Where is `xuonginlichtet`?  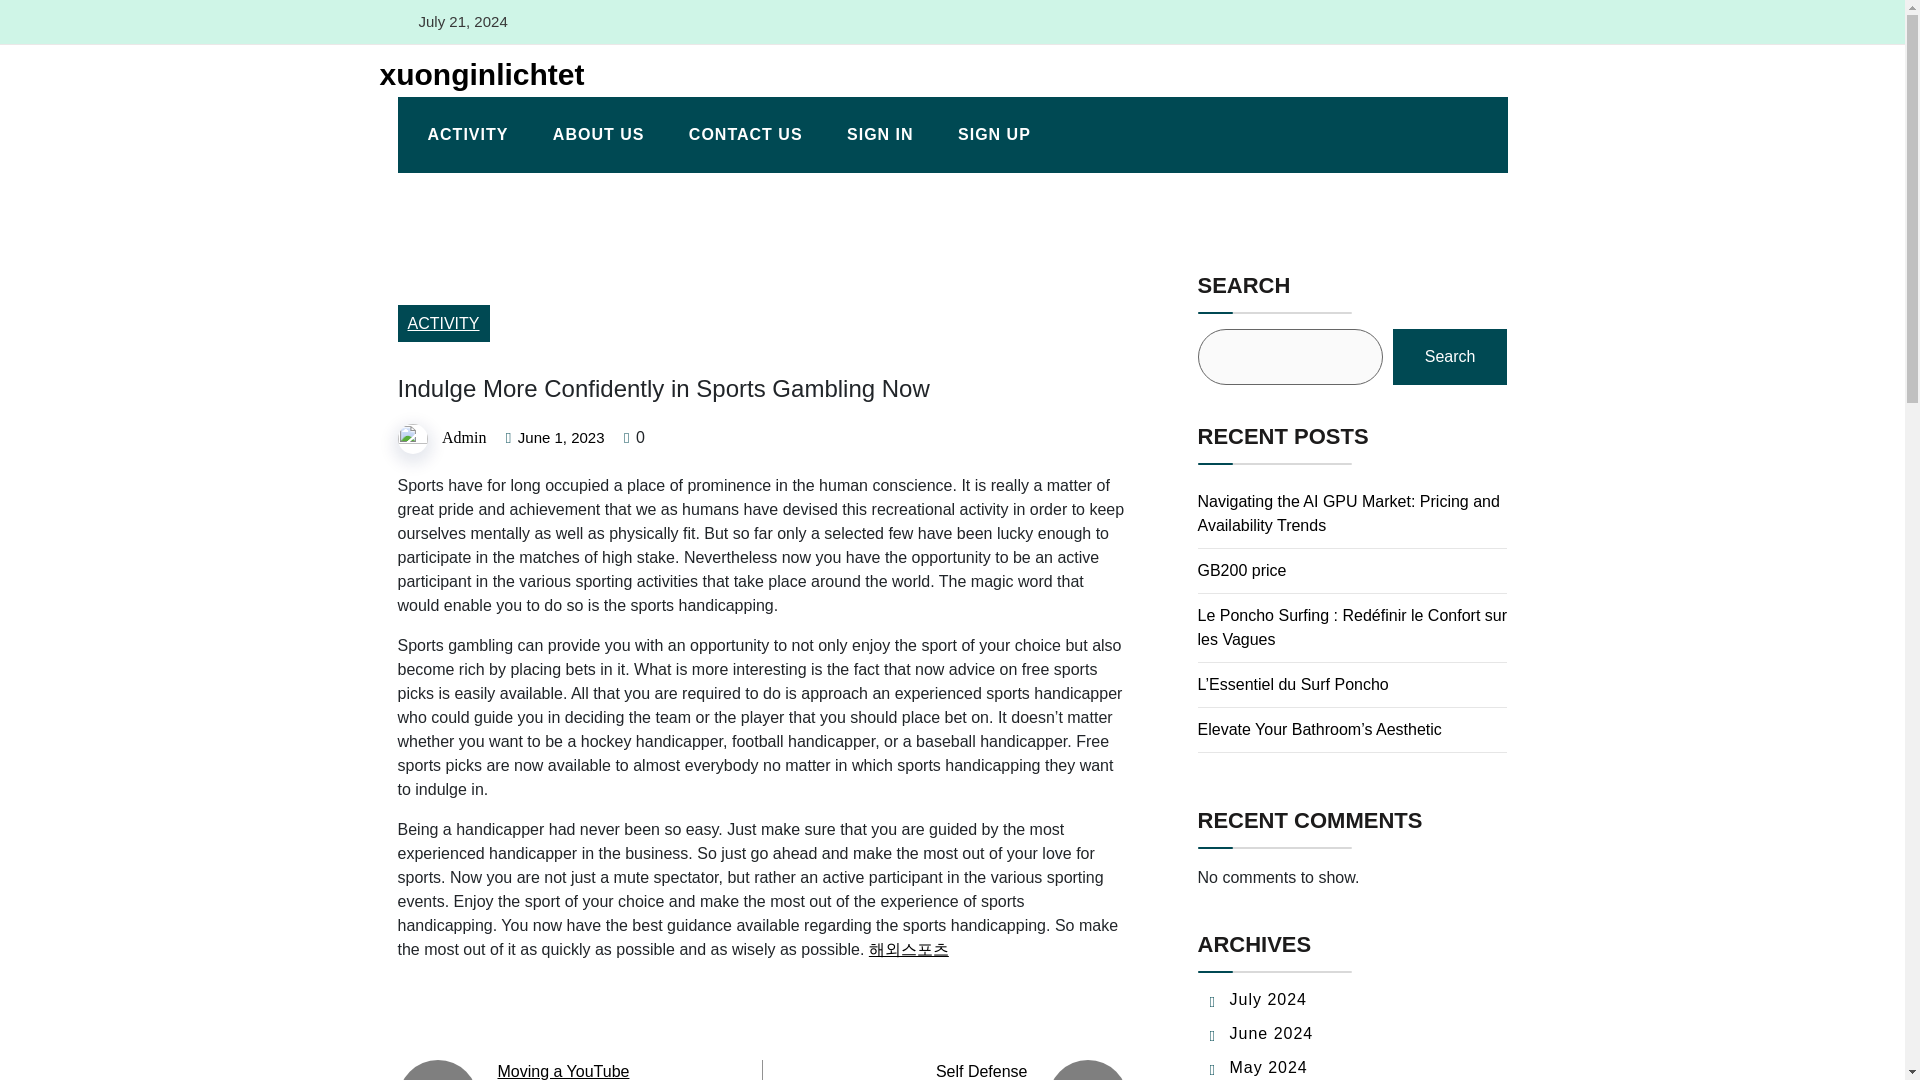
xuonginlichtet is located at coordinates (474, 74).